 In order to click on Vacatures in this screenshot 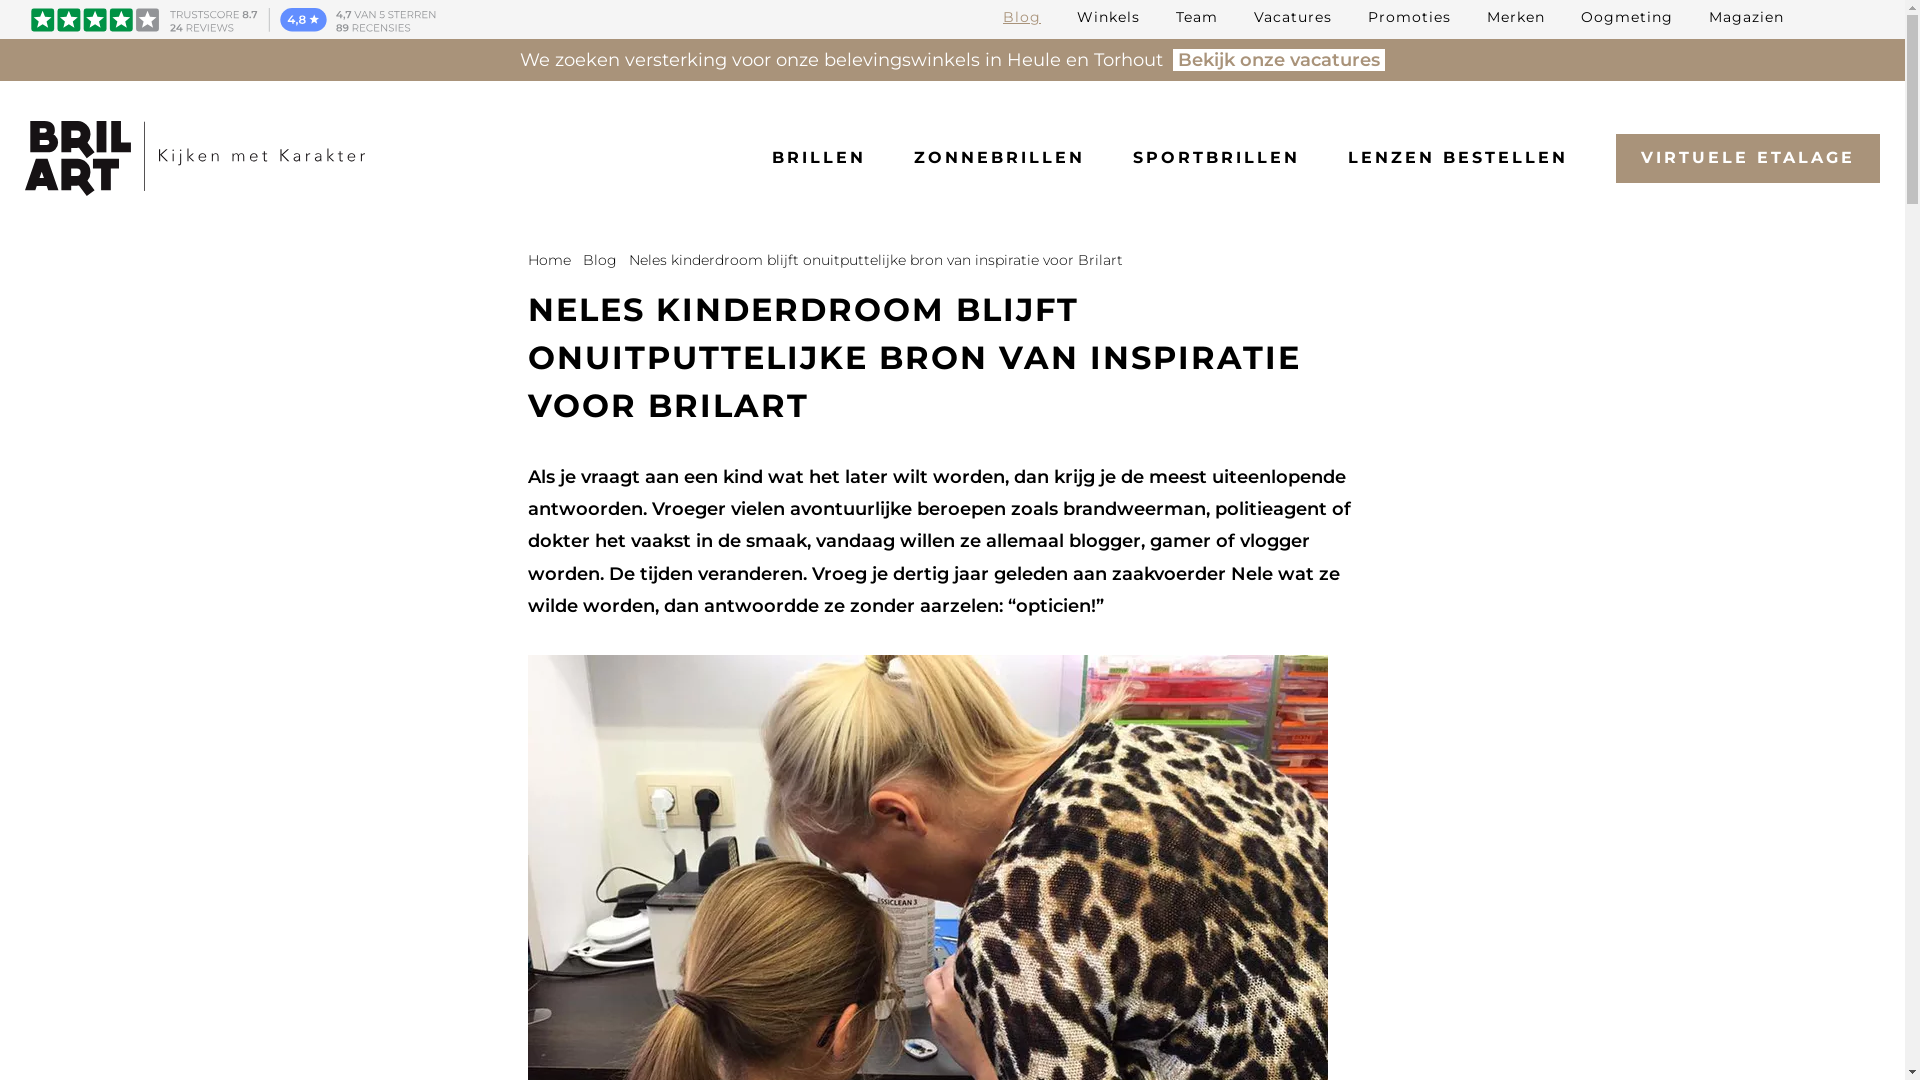, I will do `click(1293, 17)`.